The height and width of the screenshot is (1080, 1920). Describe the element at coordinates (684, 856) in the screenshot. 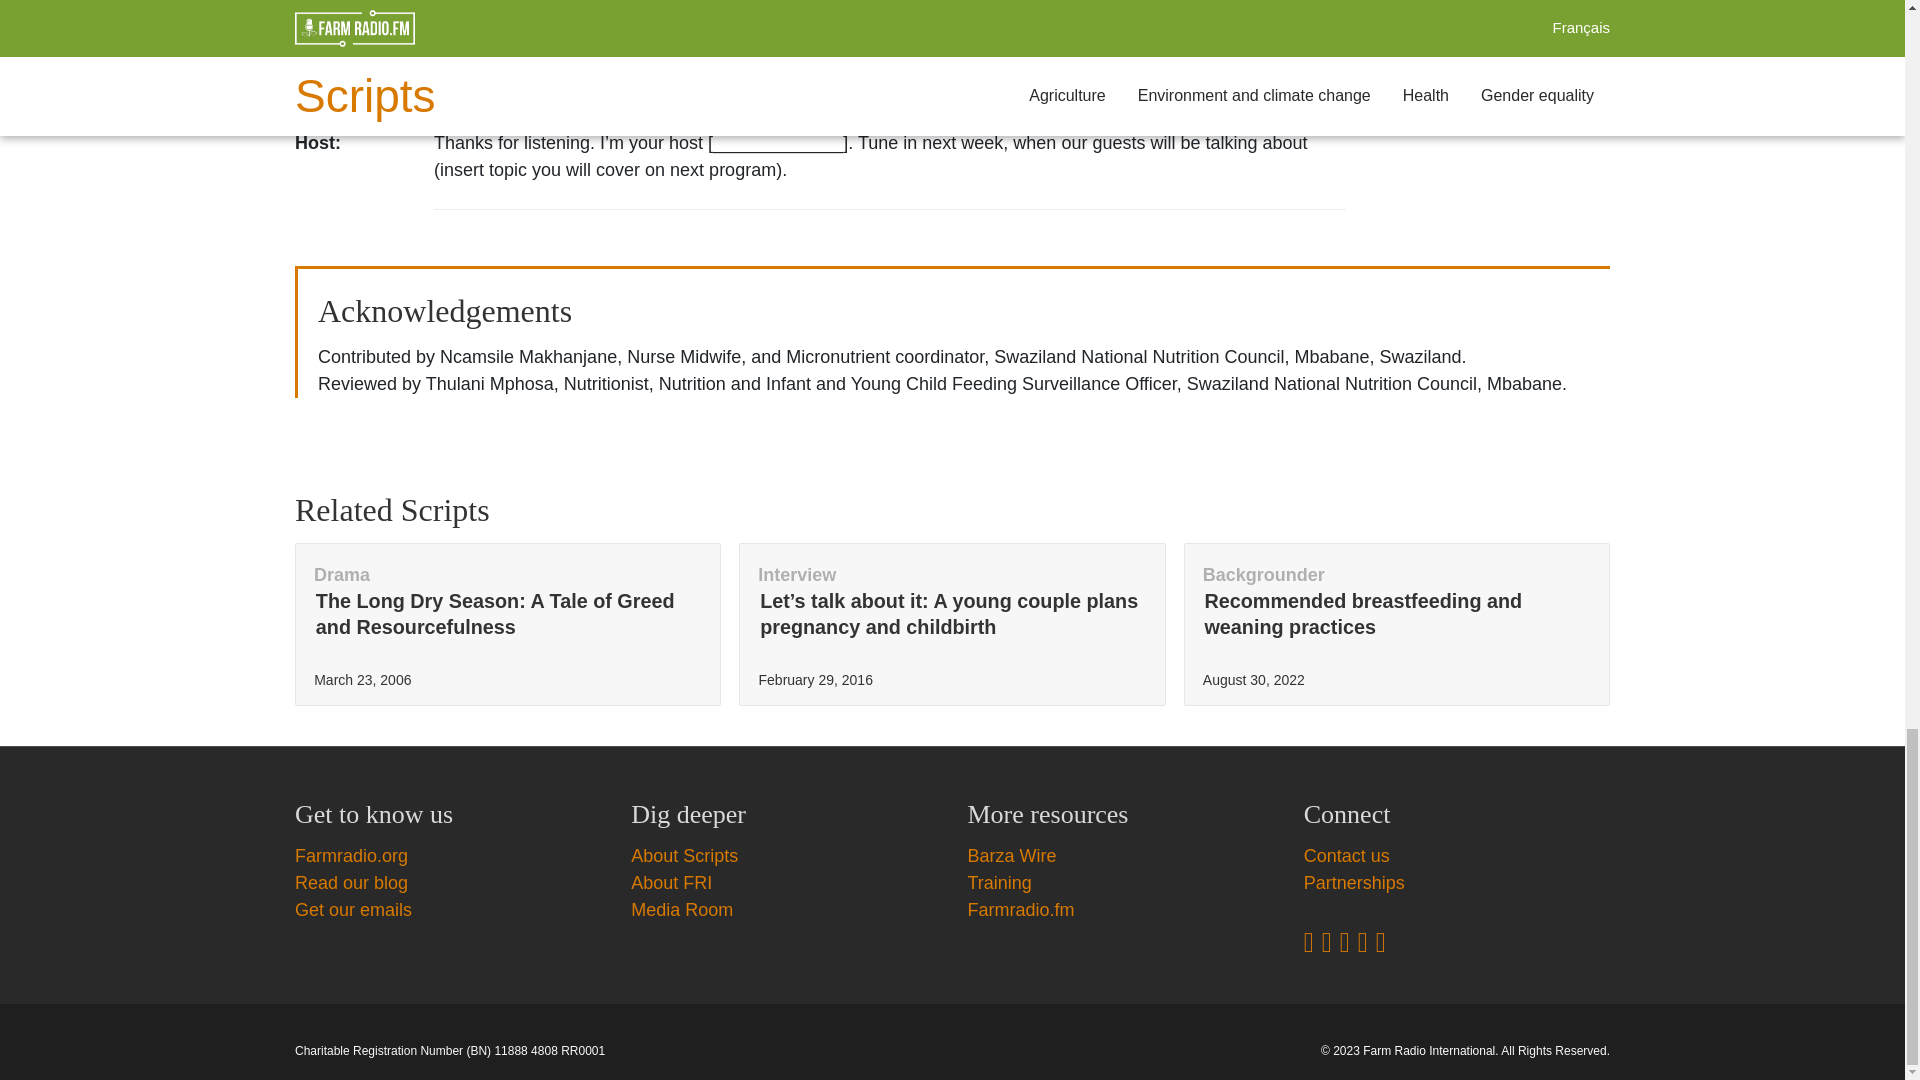

I see `About Scripts` at that location.